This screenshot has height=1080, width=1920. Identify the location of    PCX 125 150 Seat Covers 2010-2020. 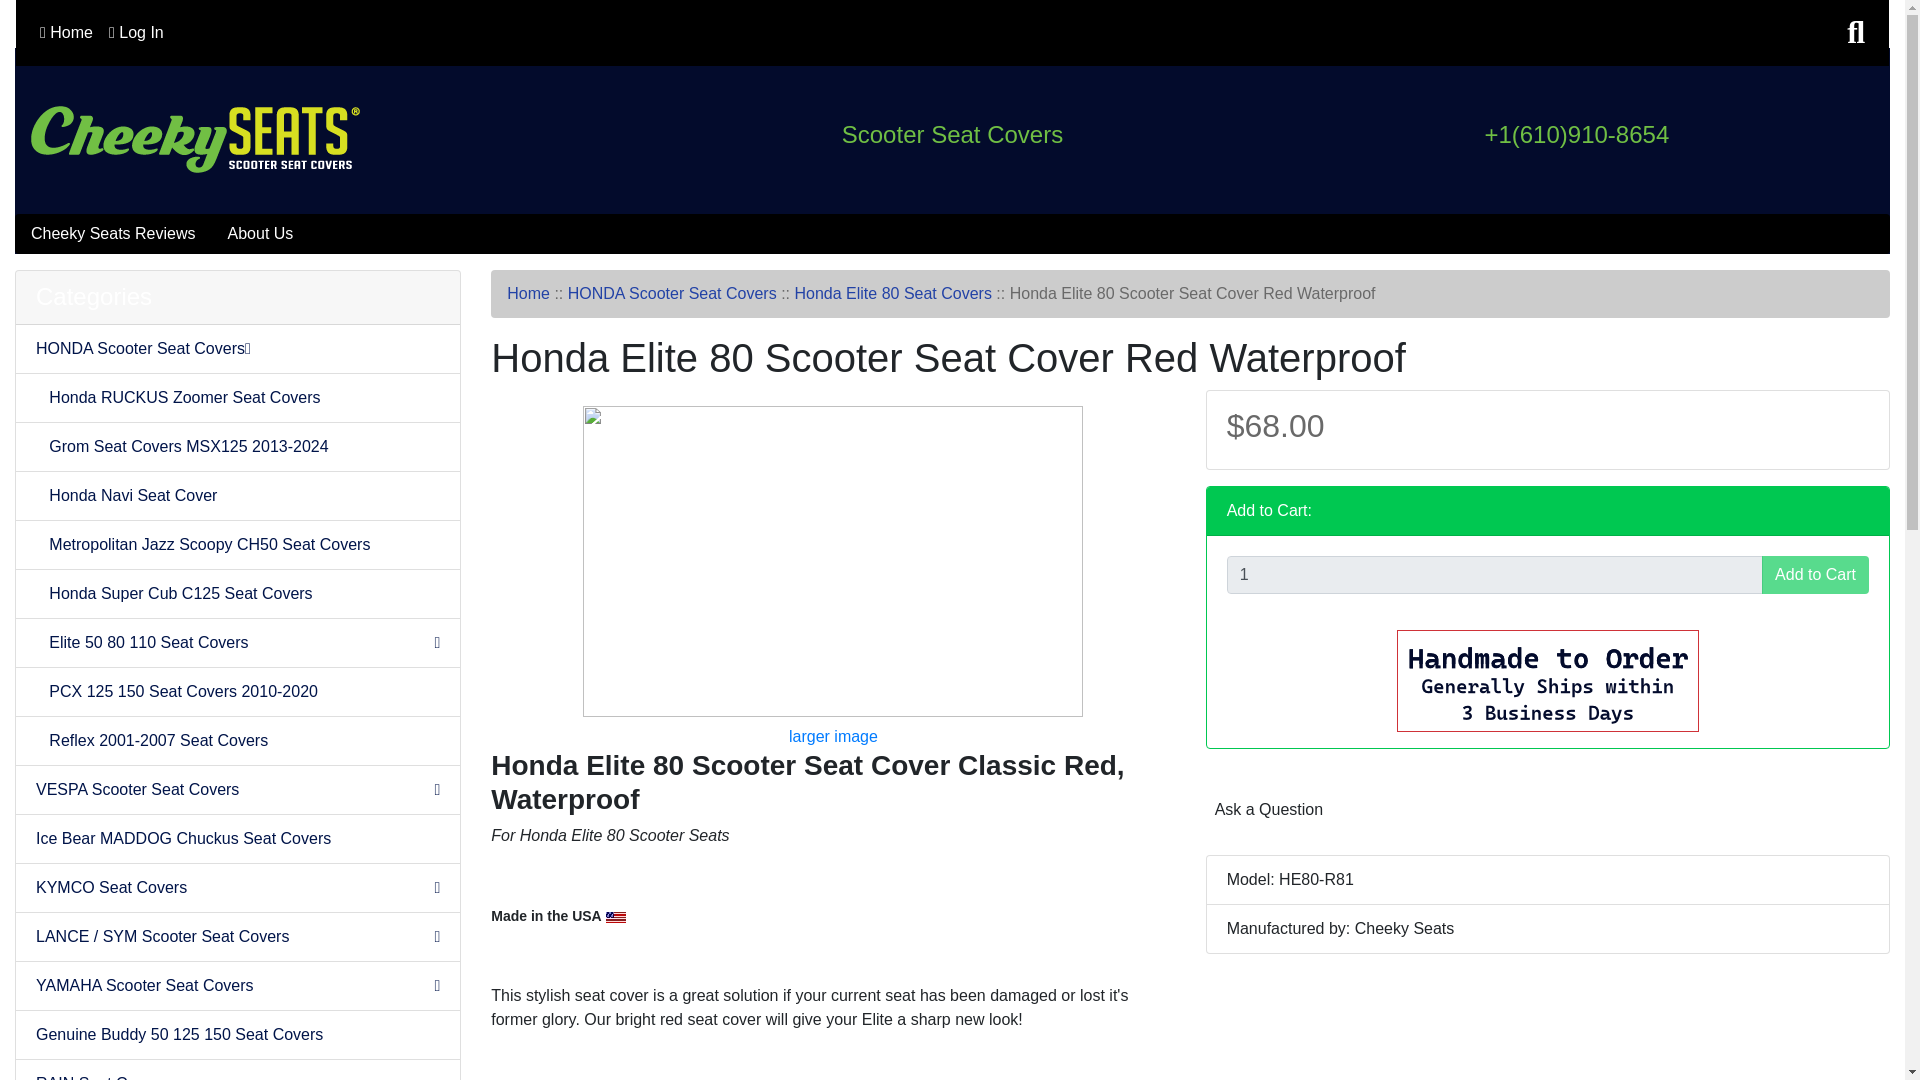
(238, 692).